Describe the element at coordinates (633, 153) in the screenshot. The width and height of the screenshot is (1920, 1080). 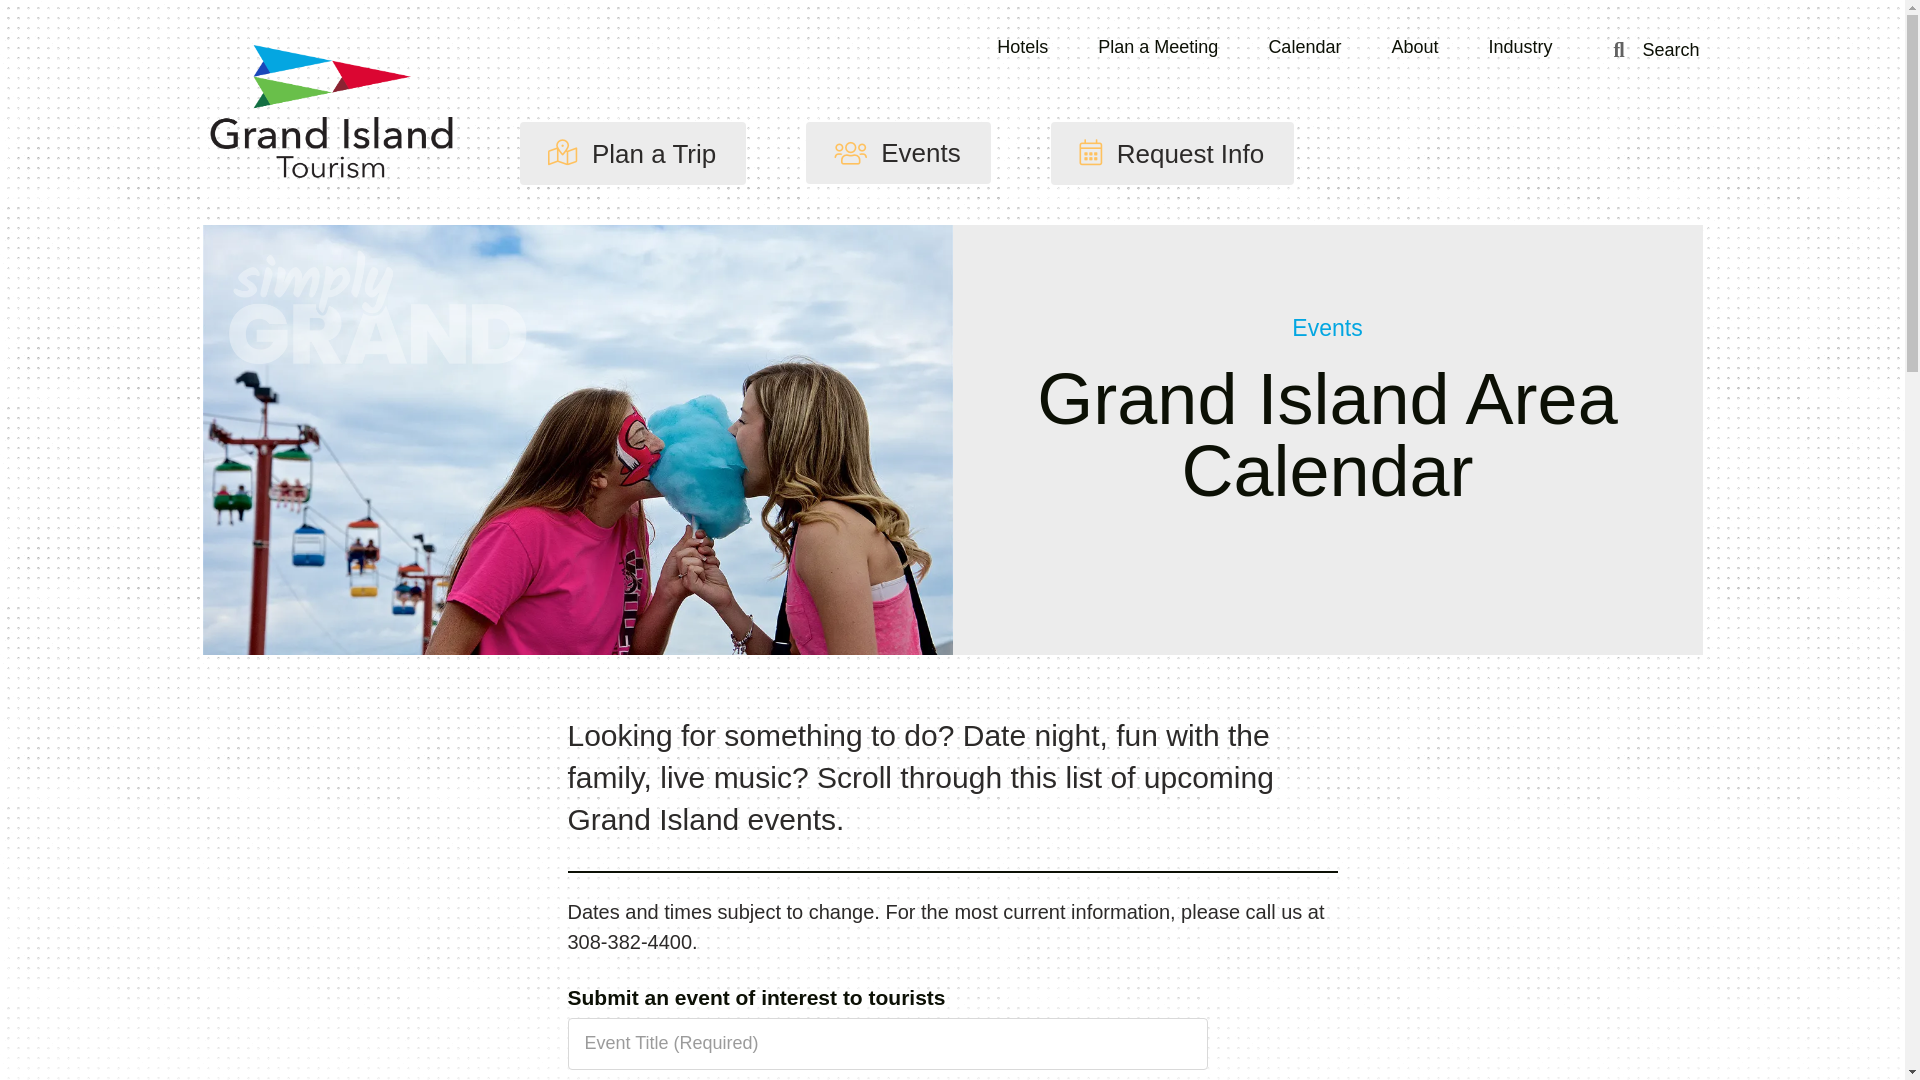
I see `Plan a Trip` at that location.